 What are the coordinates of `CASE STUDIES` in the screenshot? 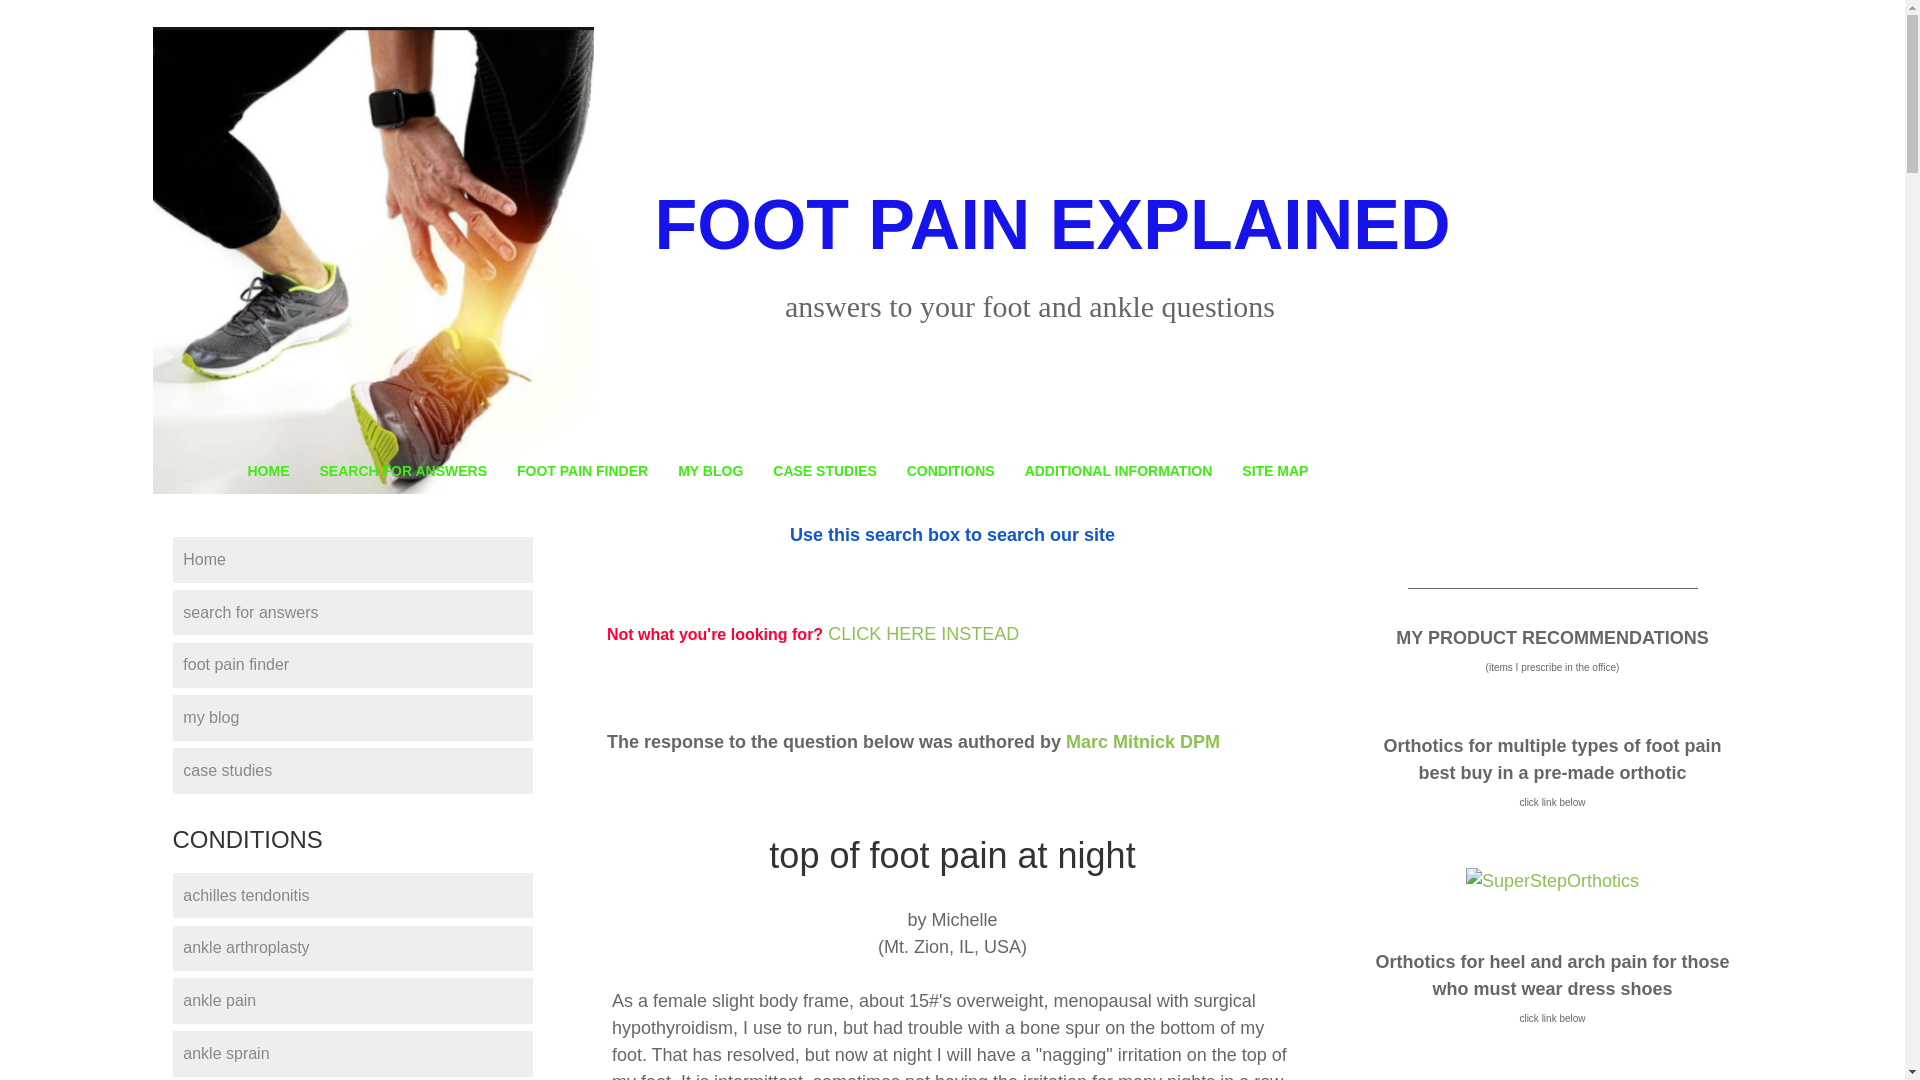 It's located at (824, 470).